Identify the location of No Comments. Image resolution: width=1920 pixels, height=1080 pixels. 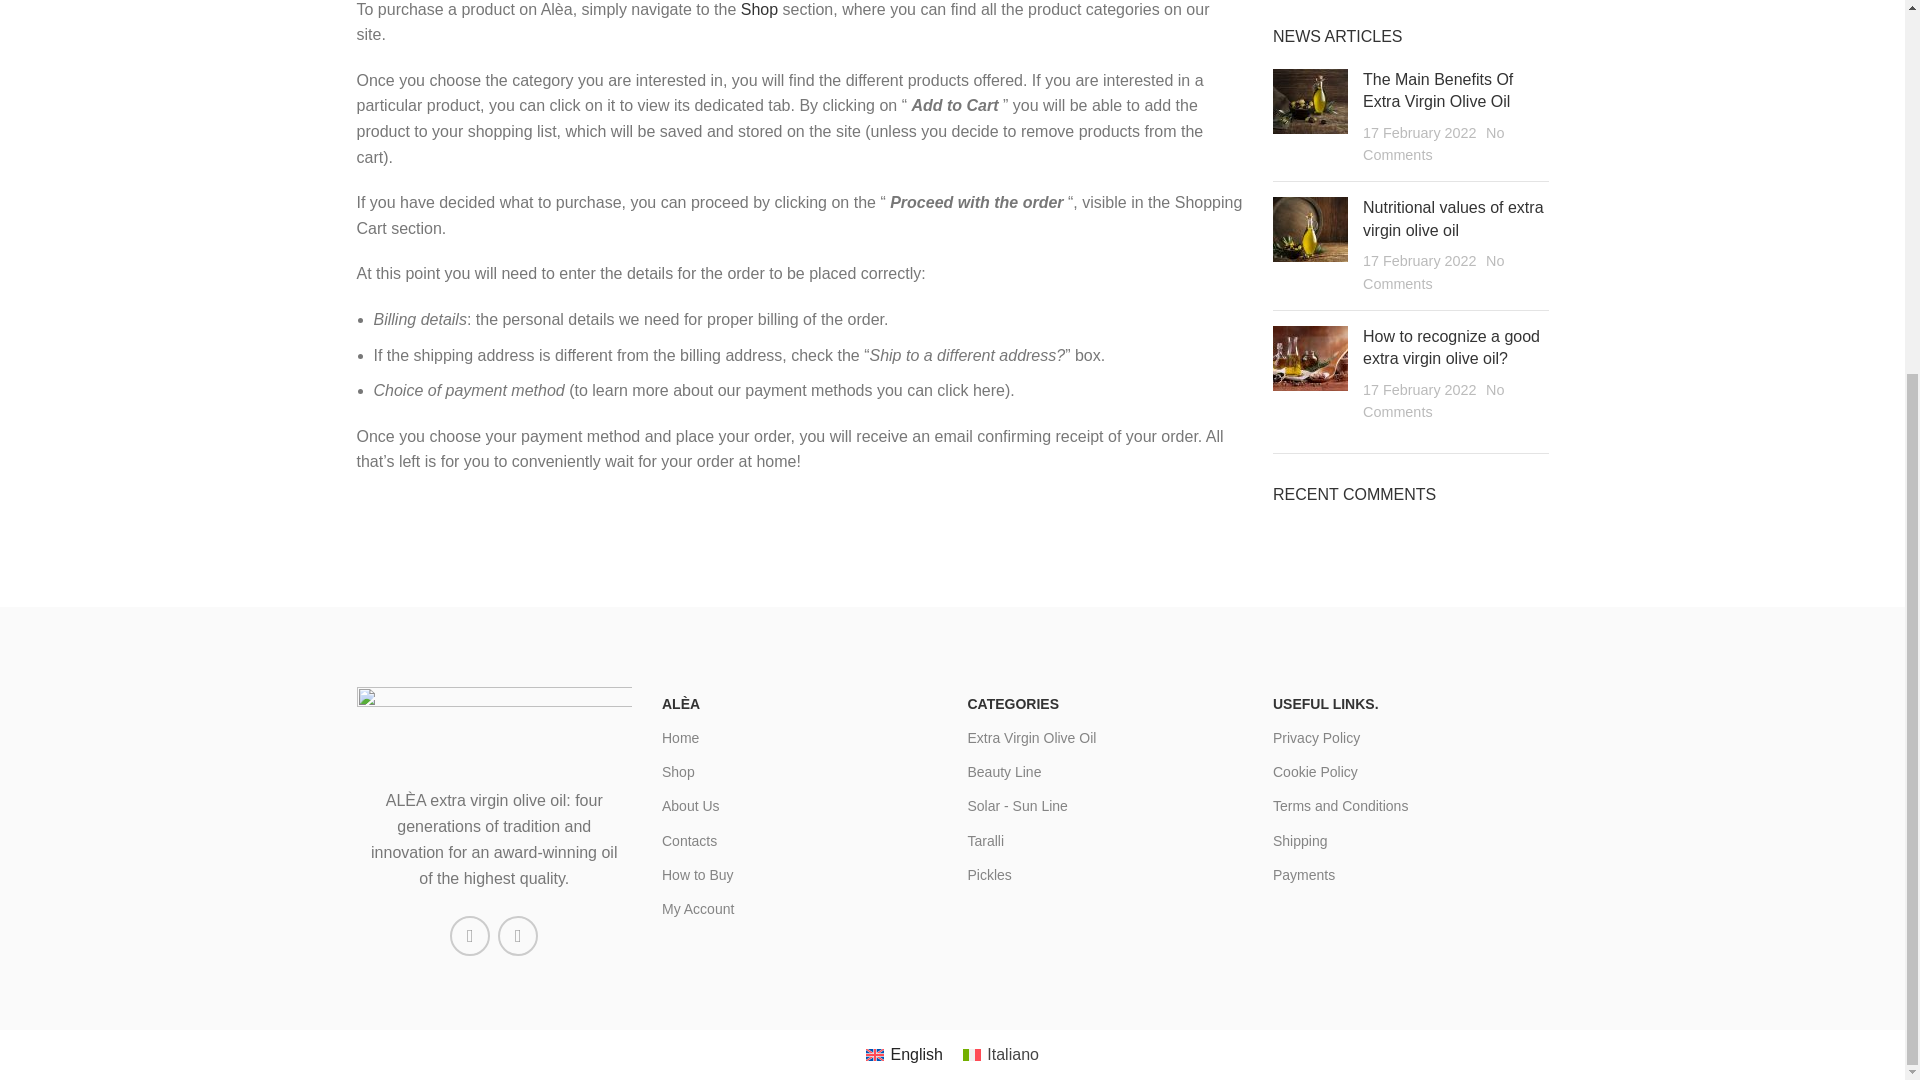
(1433, 144).